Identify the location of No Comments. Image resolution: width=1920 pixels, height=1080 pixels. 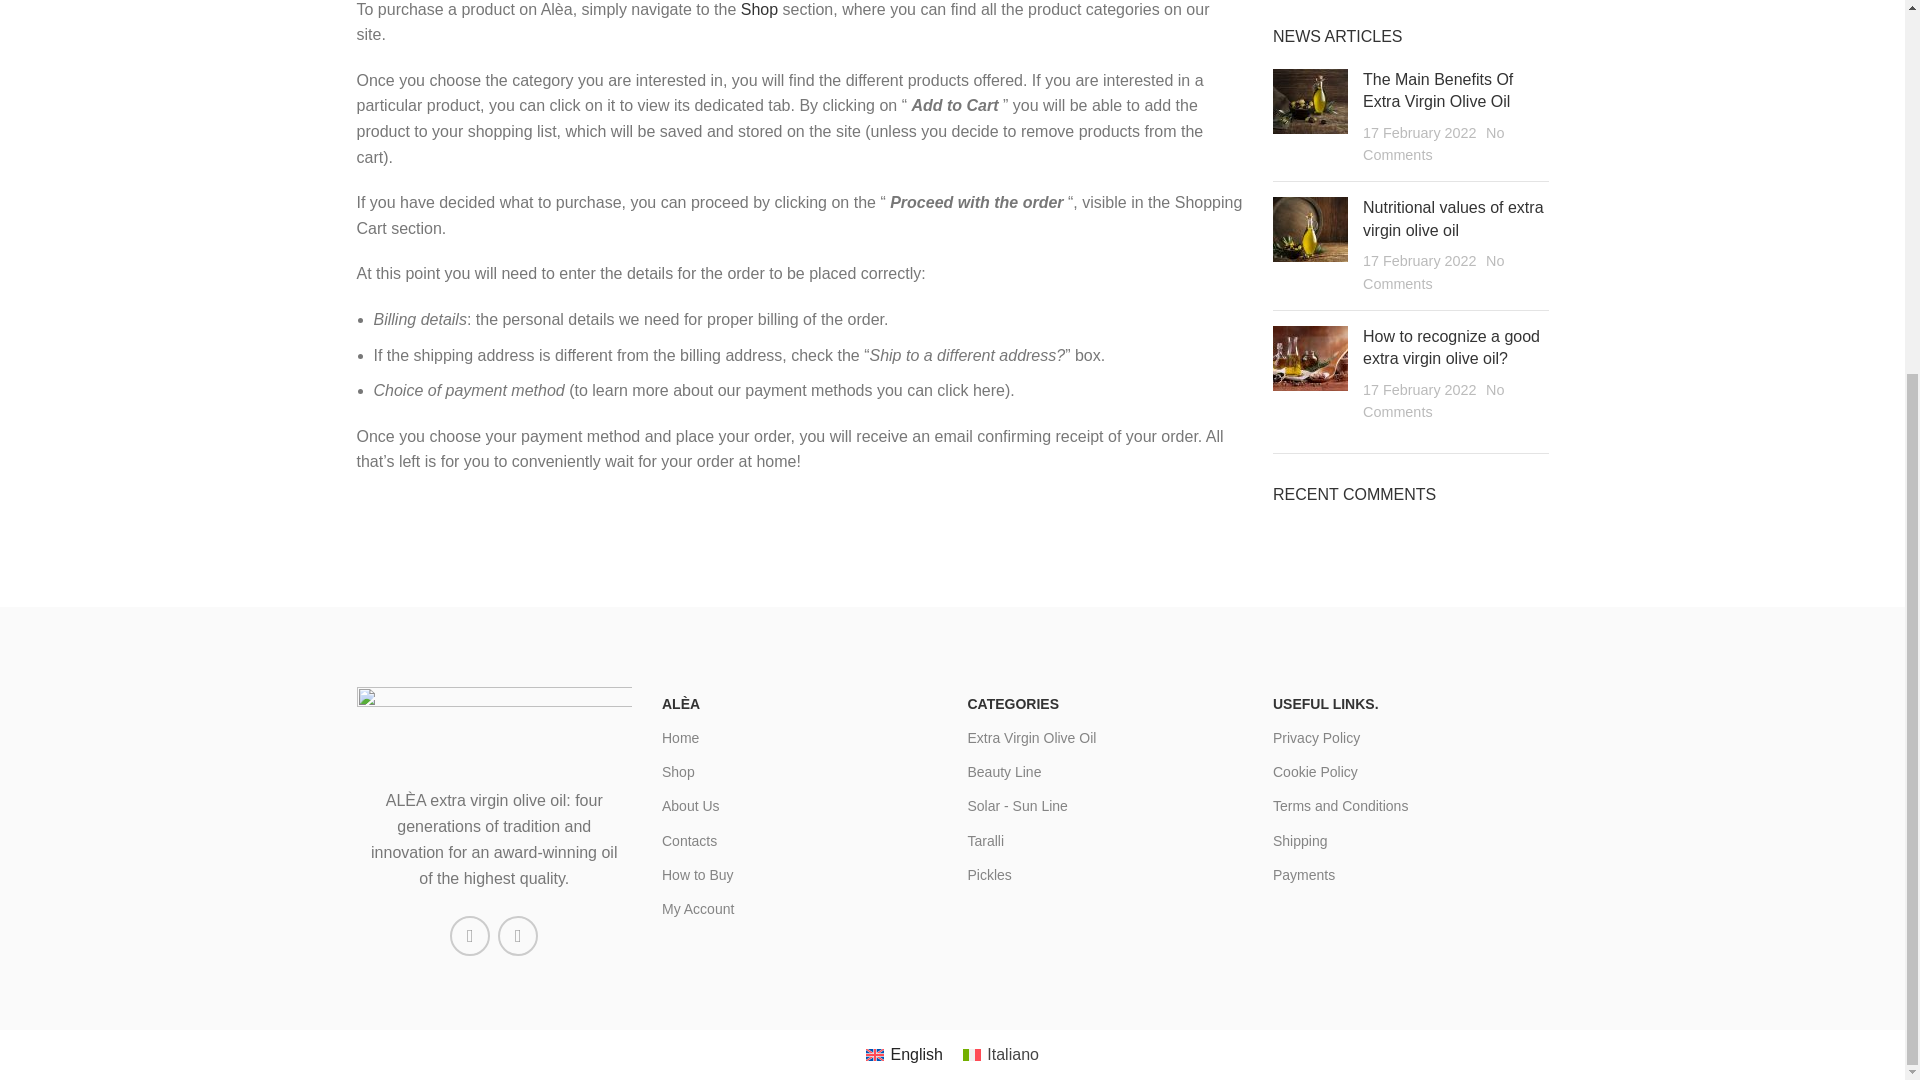
(1433, 144).